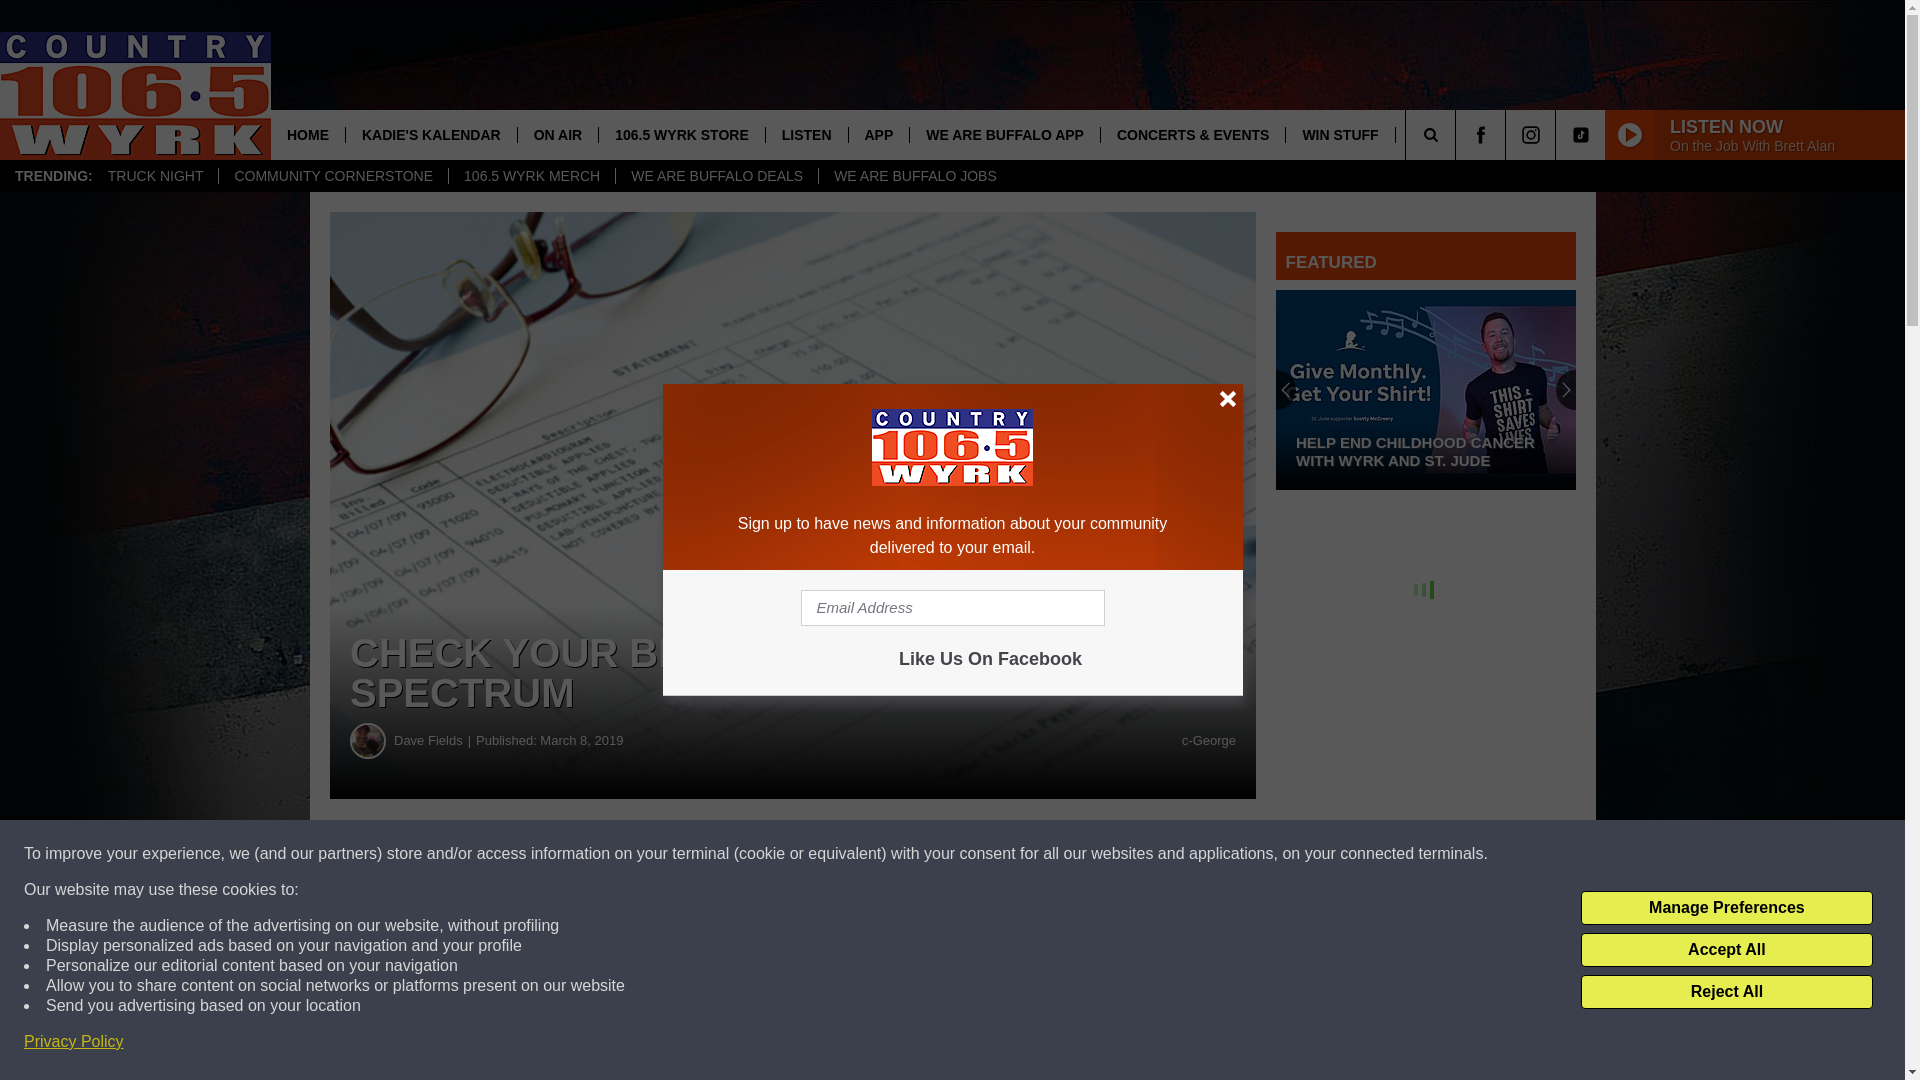  Describe the element at coordinates (155, 176) in the screenshot. I see `TRUCK NIGHT` at that location.